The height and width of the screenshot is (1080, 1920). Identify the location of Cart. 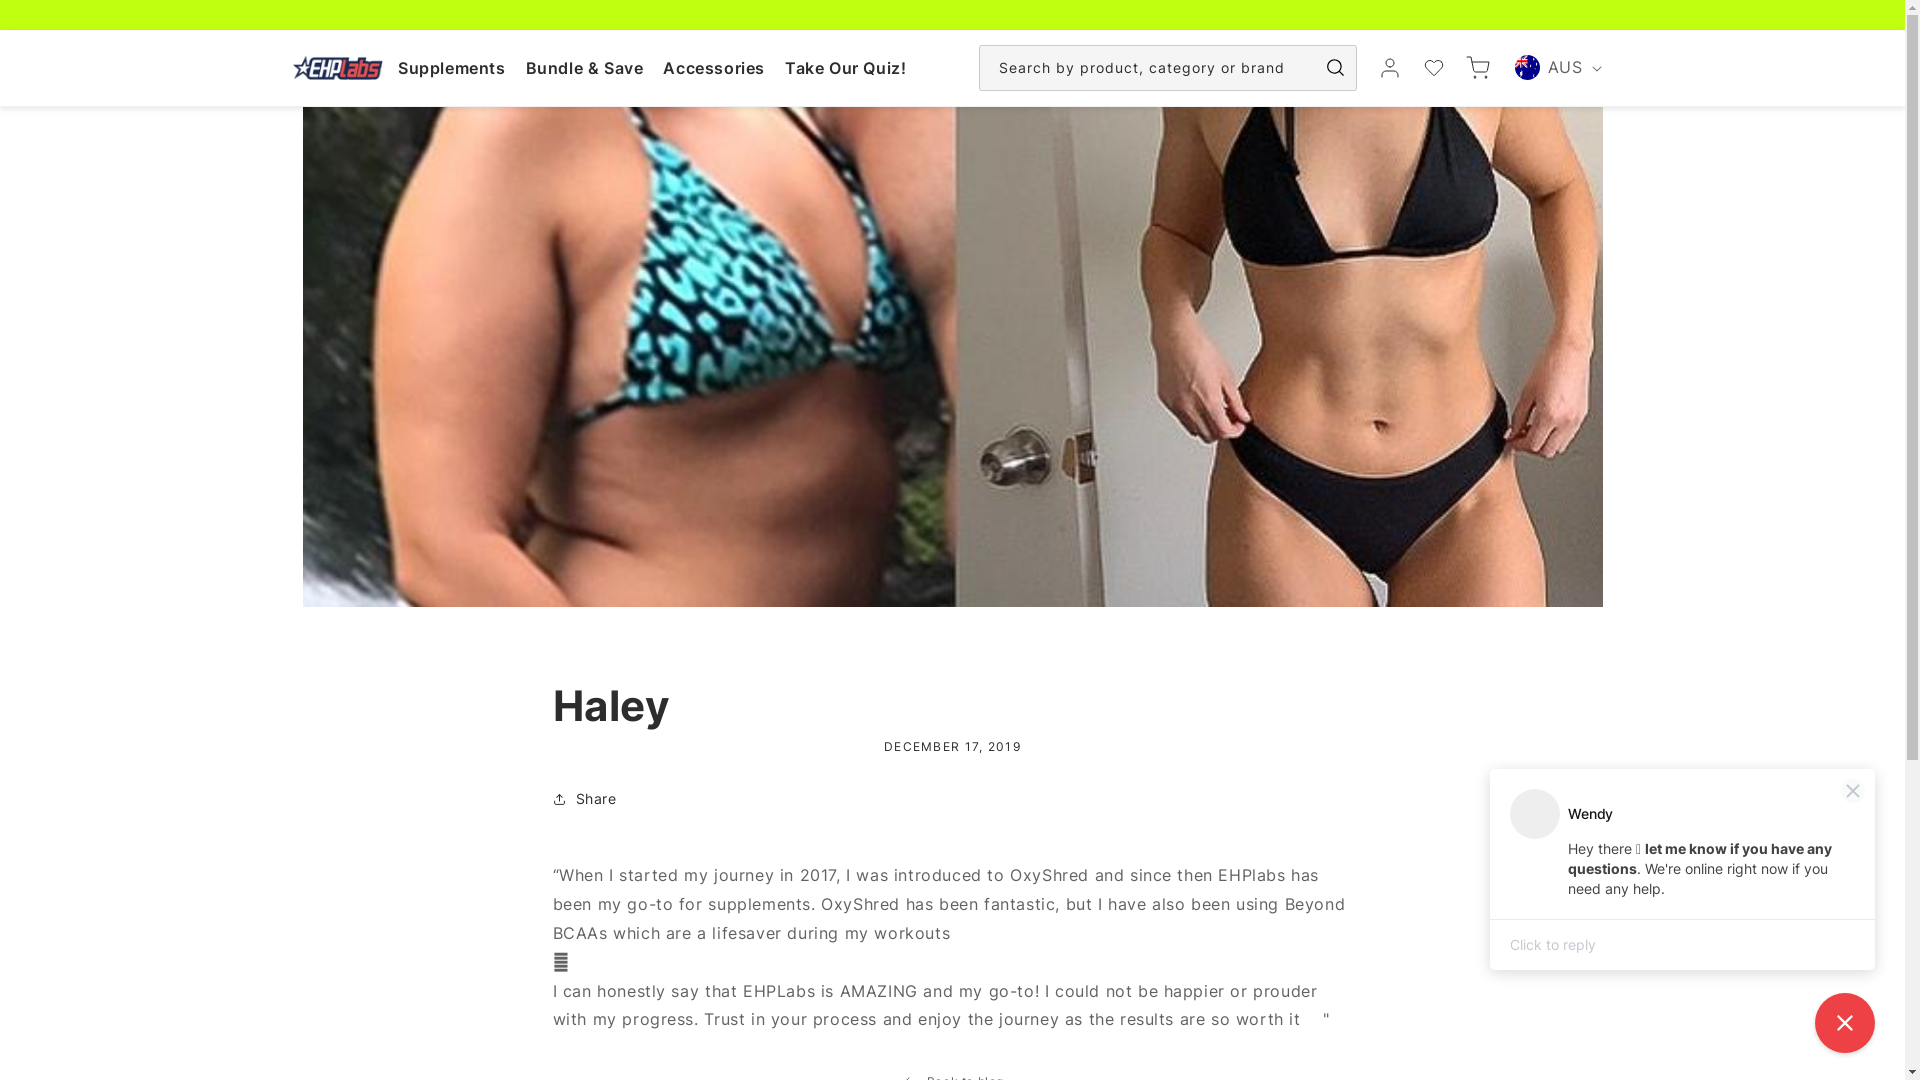
(1478, 68).